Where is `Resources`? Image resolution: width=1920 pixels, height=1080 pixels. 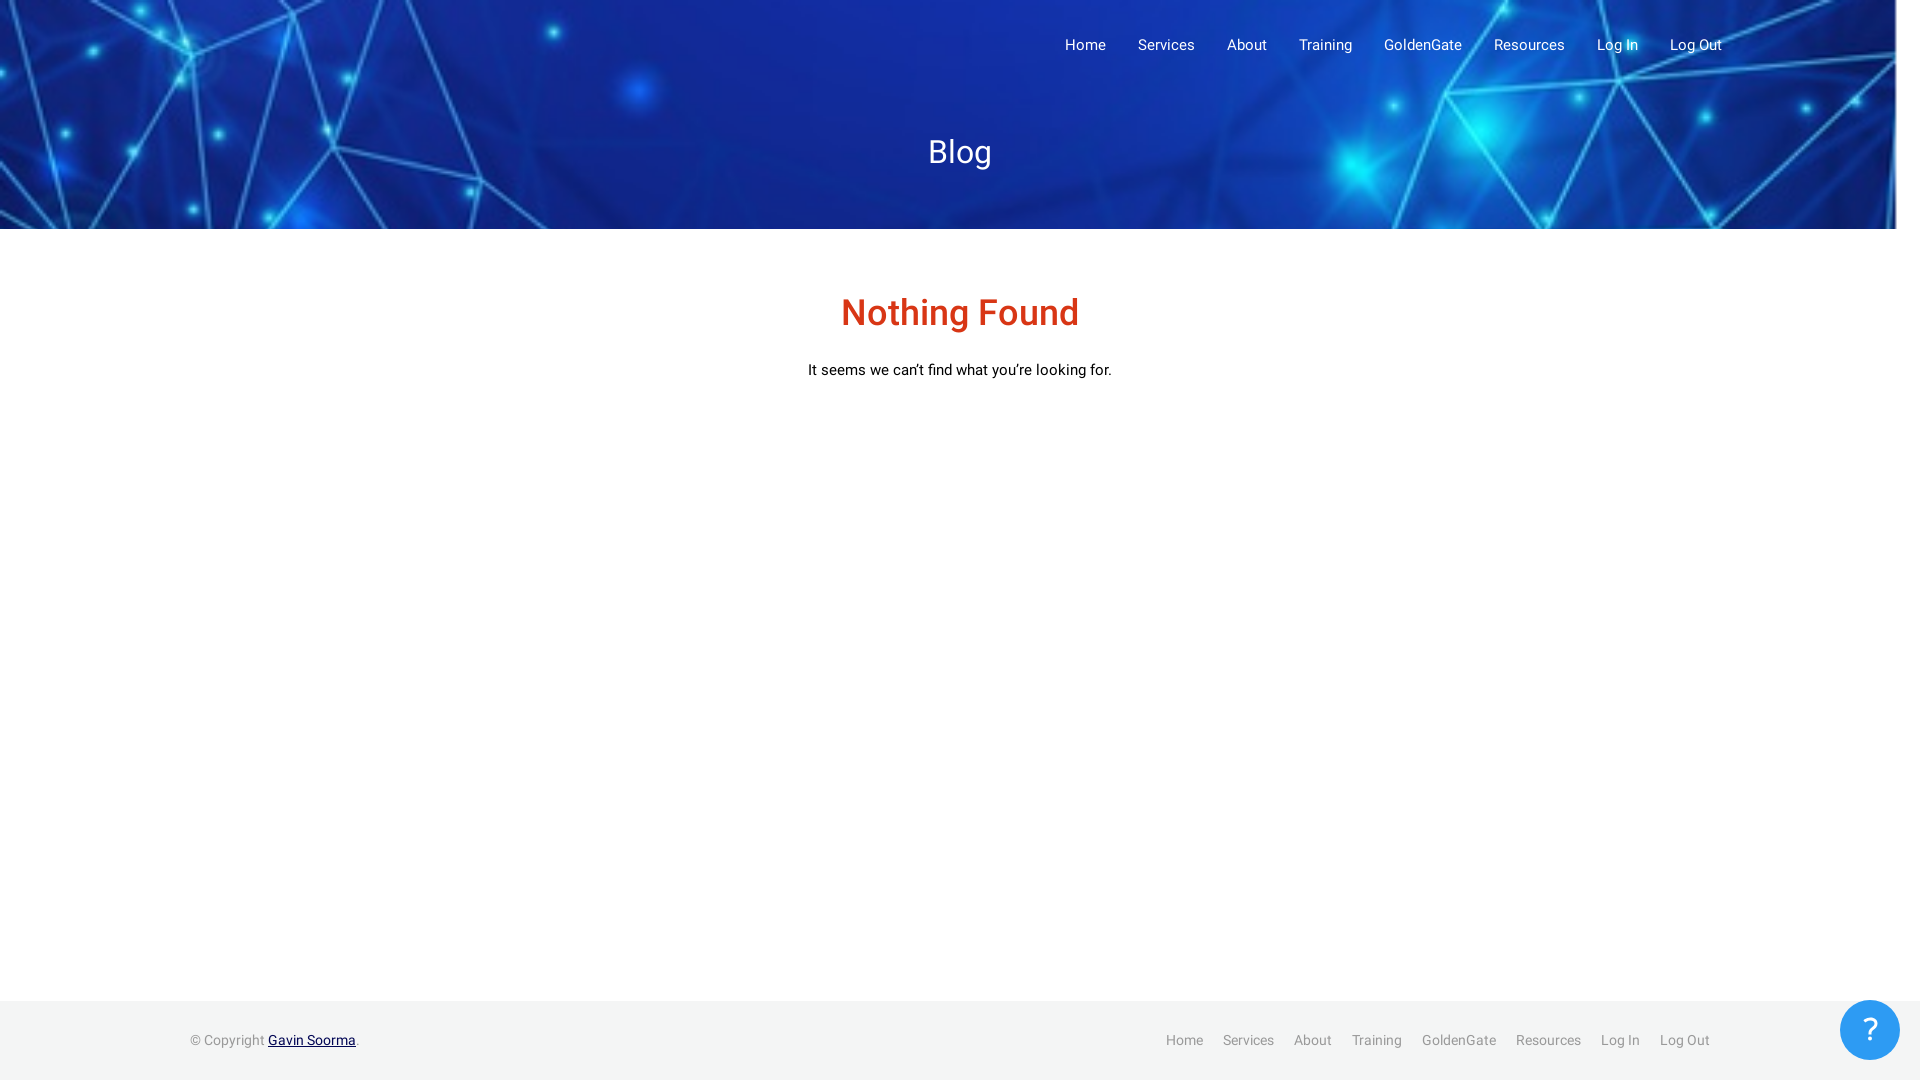
Resources is located at coordinates (1530, 46).